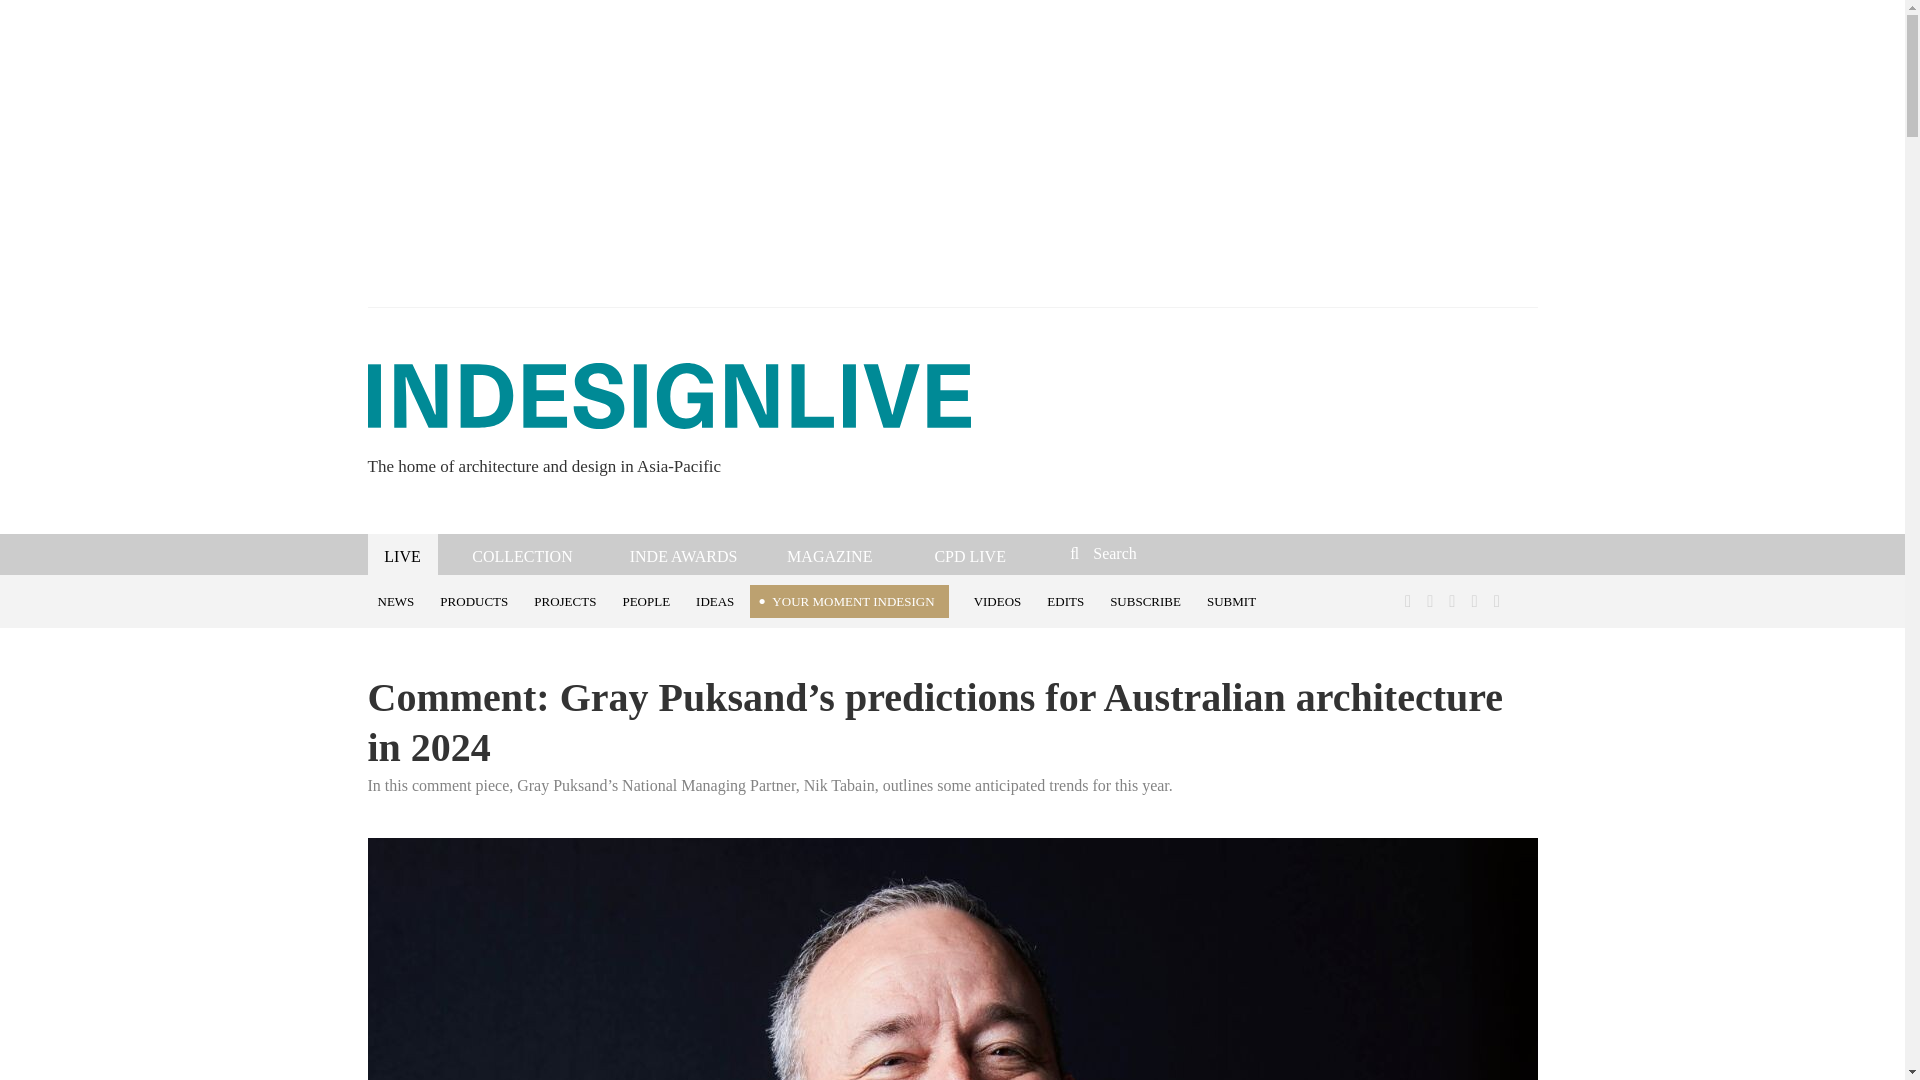  I want to click on PROJECTS, so click(568, 600).